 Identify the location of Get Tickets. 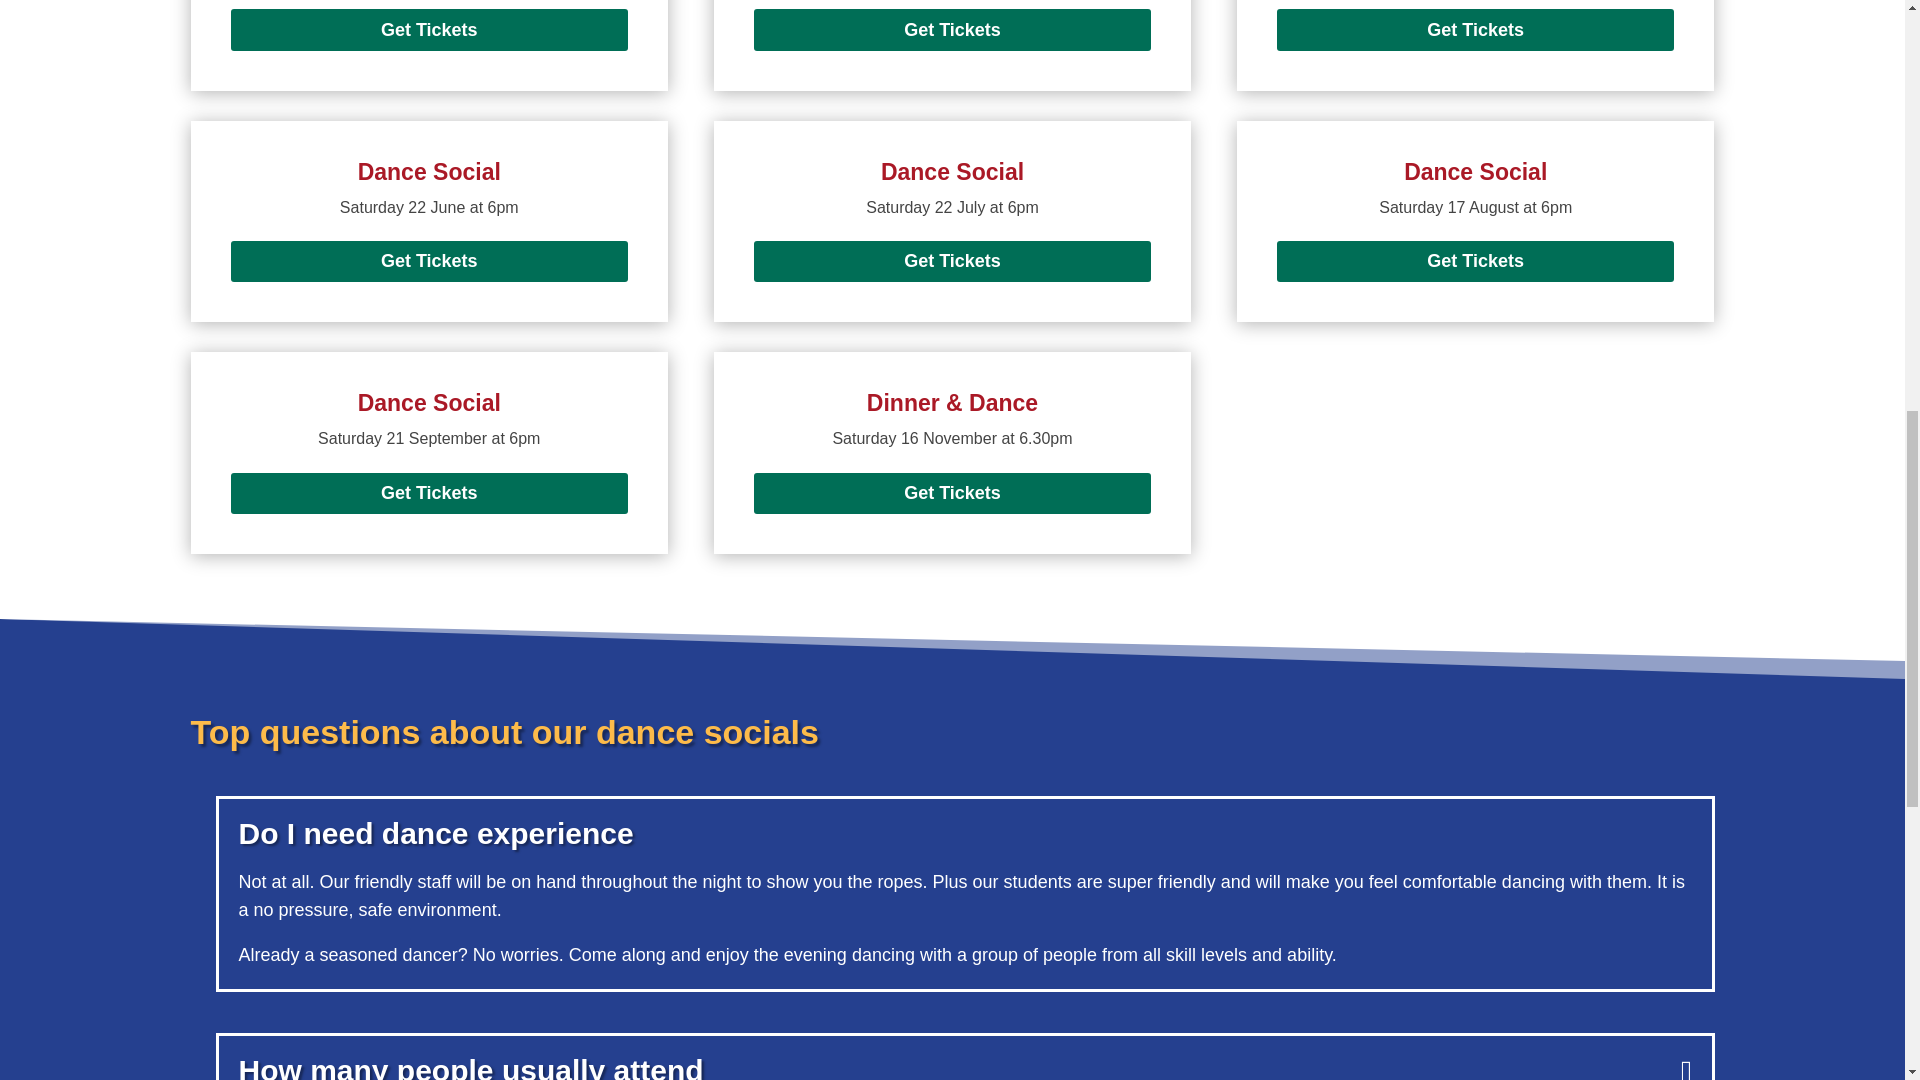
(1475, 28).